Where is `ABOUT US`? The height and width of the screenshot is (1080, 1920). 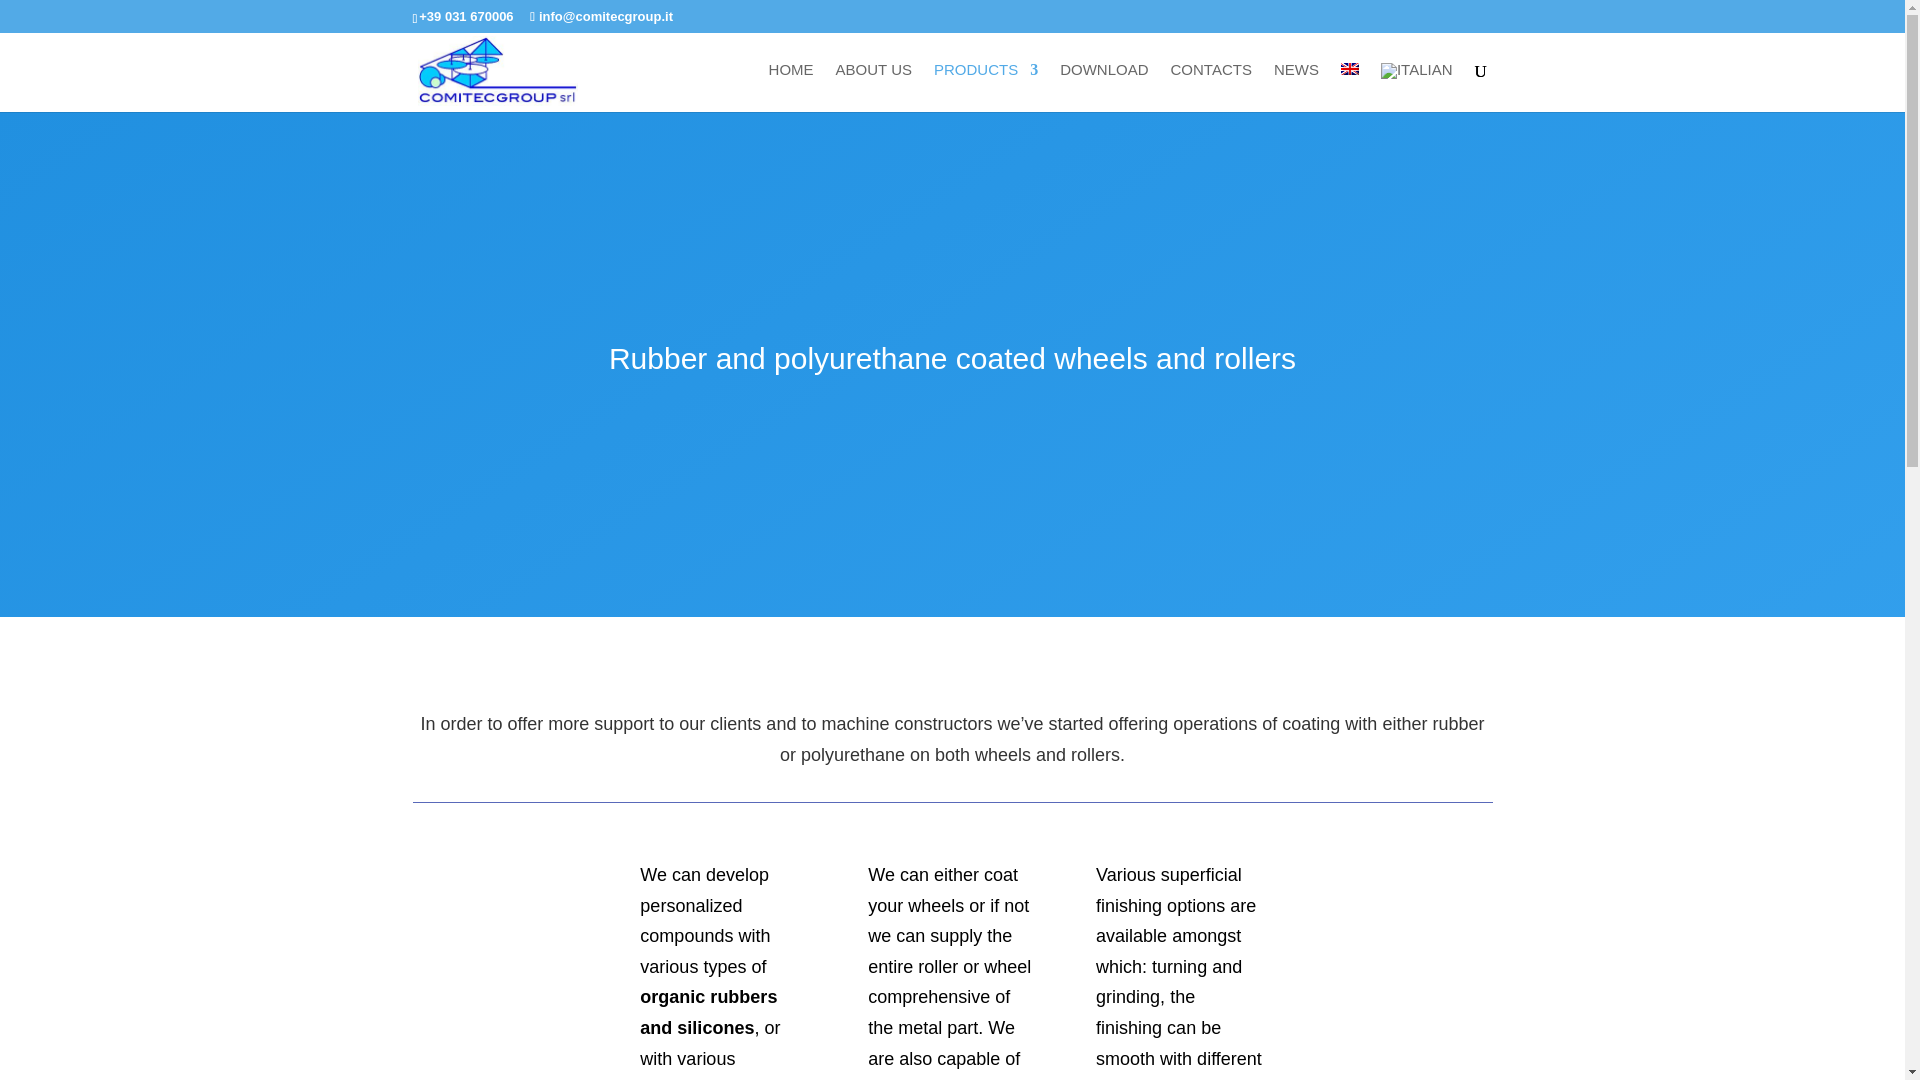
ABOUT US is located at coordinates (874, 86).